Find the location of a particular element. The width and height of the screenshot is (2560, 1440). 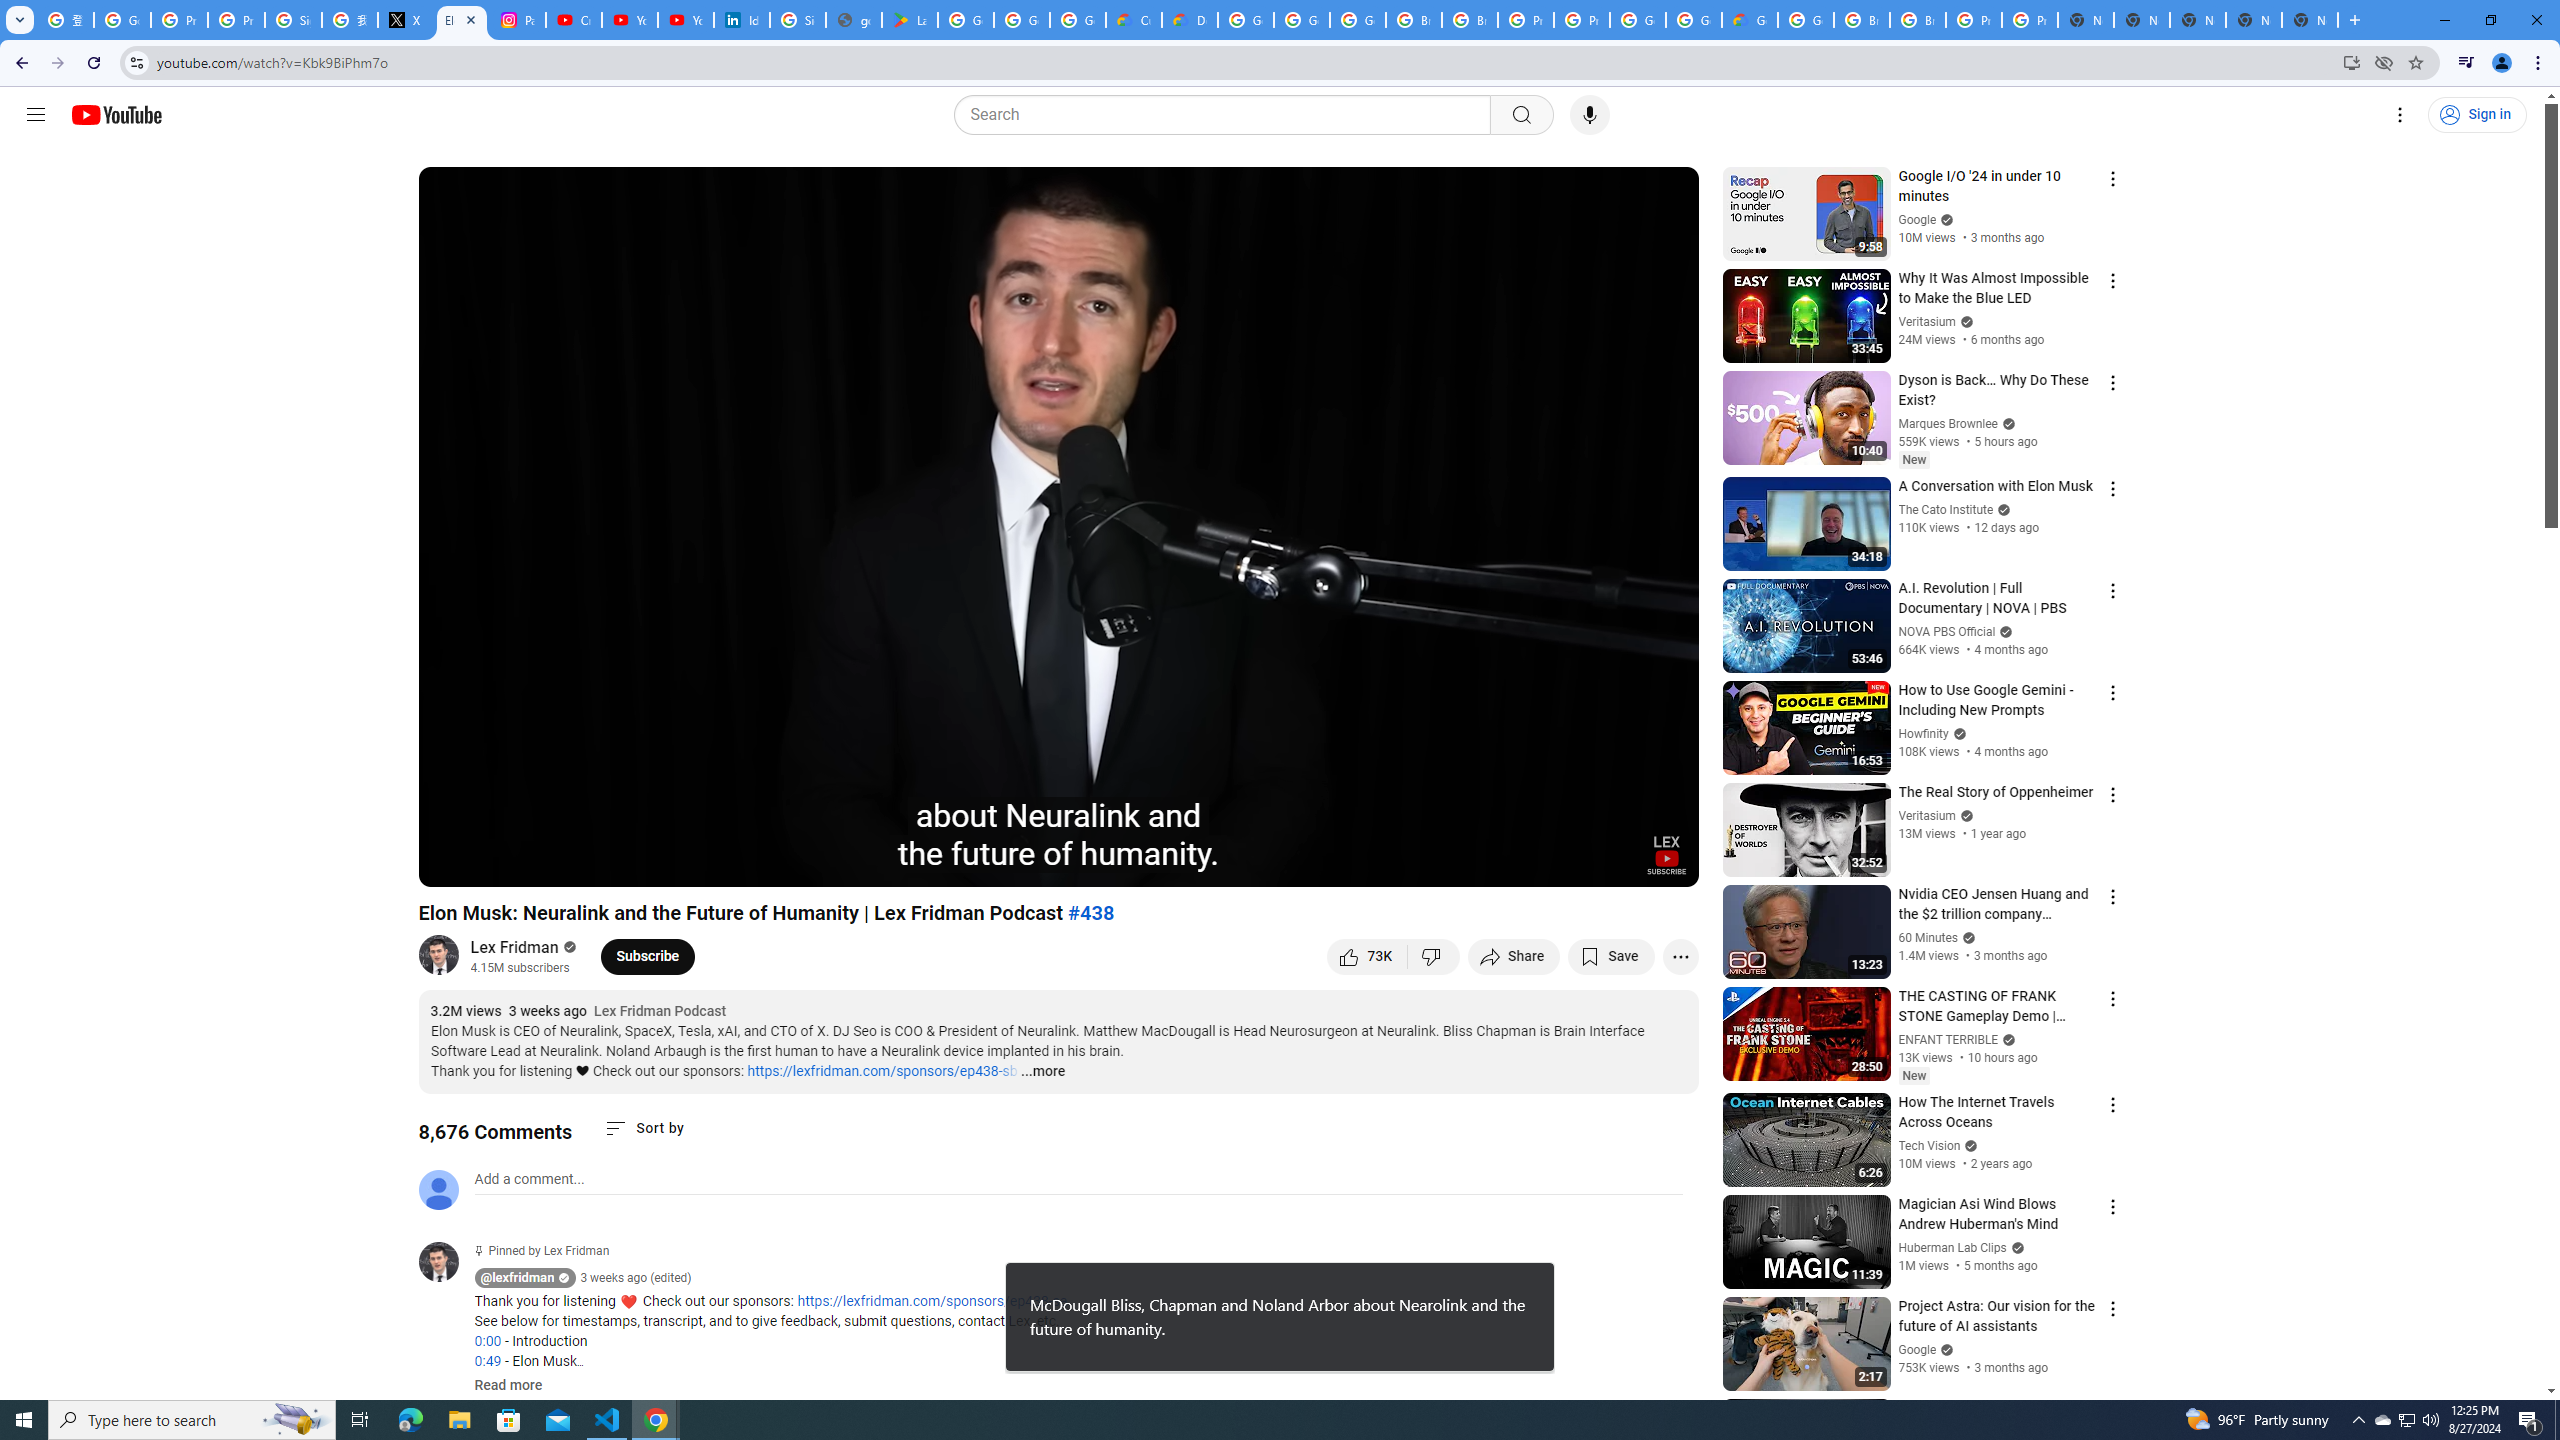

Dislike this video is located at coordinates (1434, 956).